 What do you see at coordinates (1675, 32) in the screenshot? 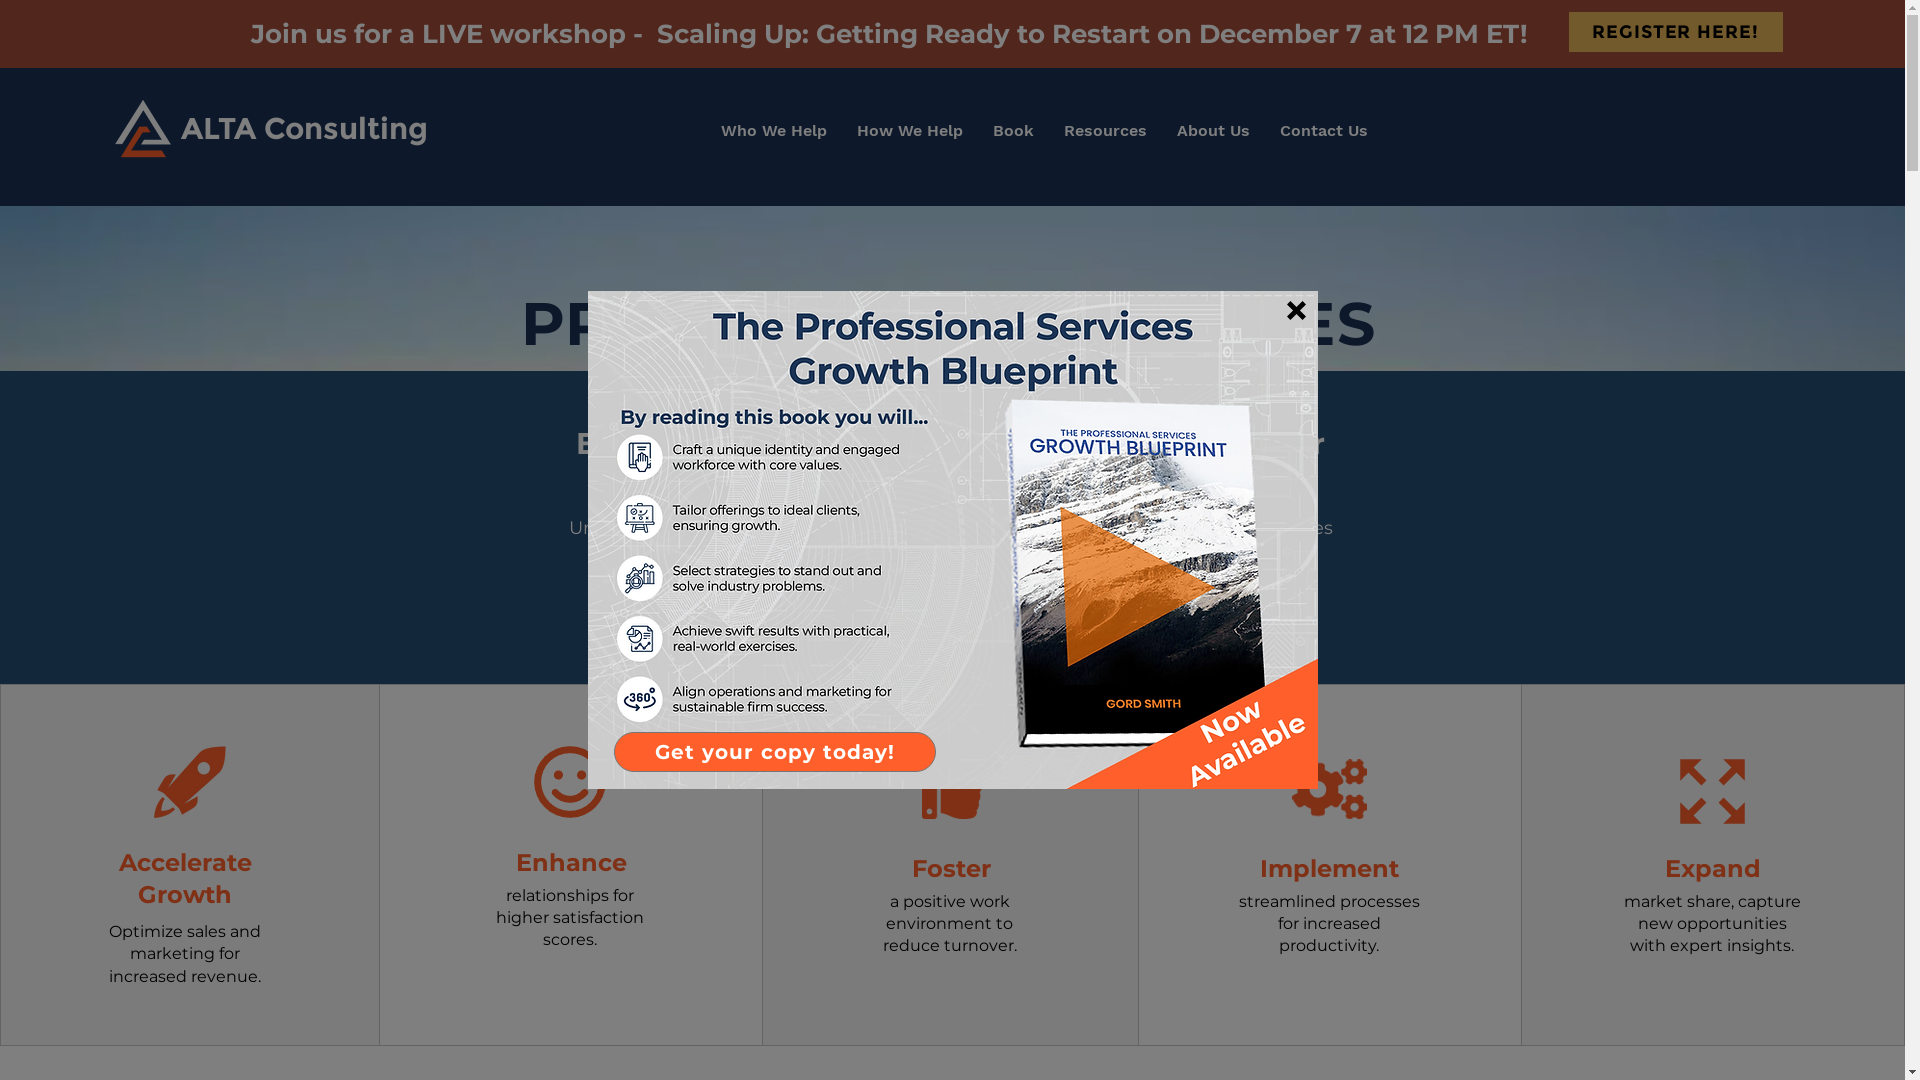
I see `REGISTER HERE!` at bounding box center [1675, 32].